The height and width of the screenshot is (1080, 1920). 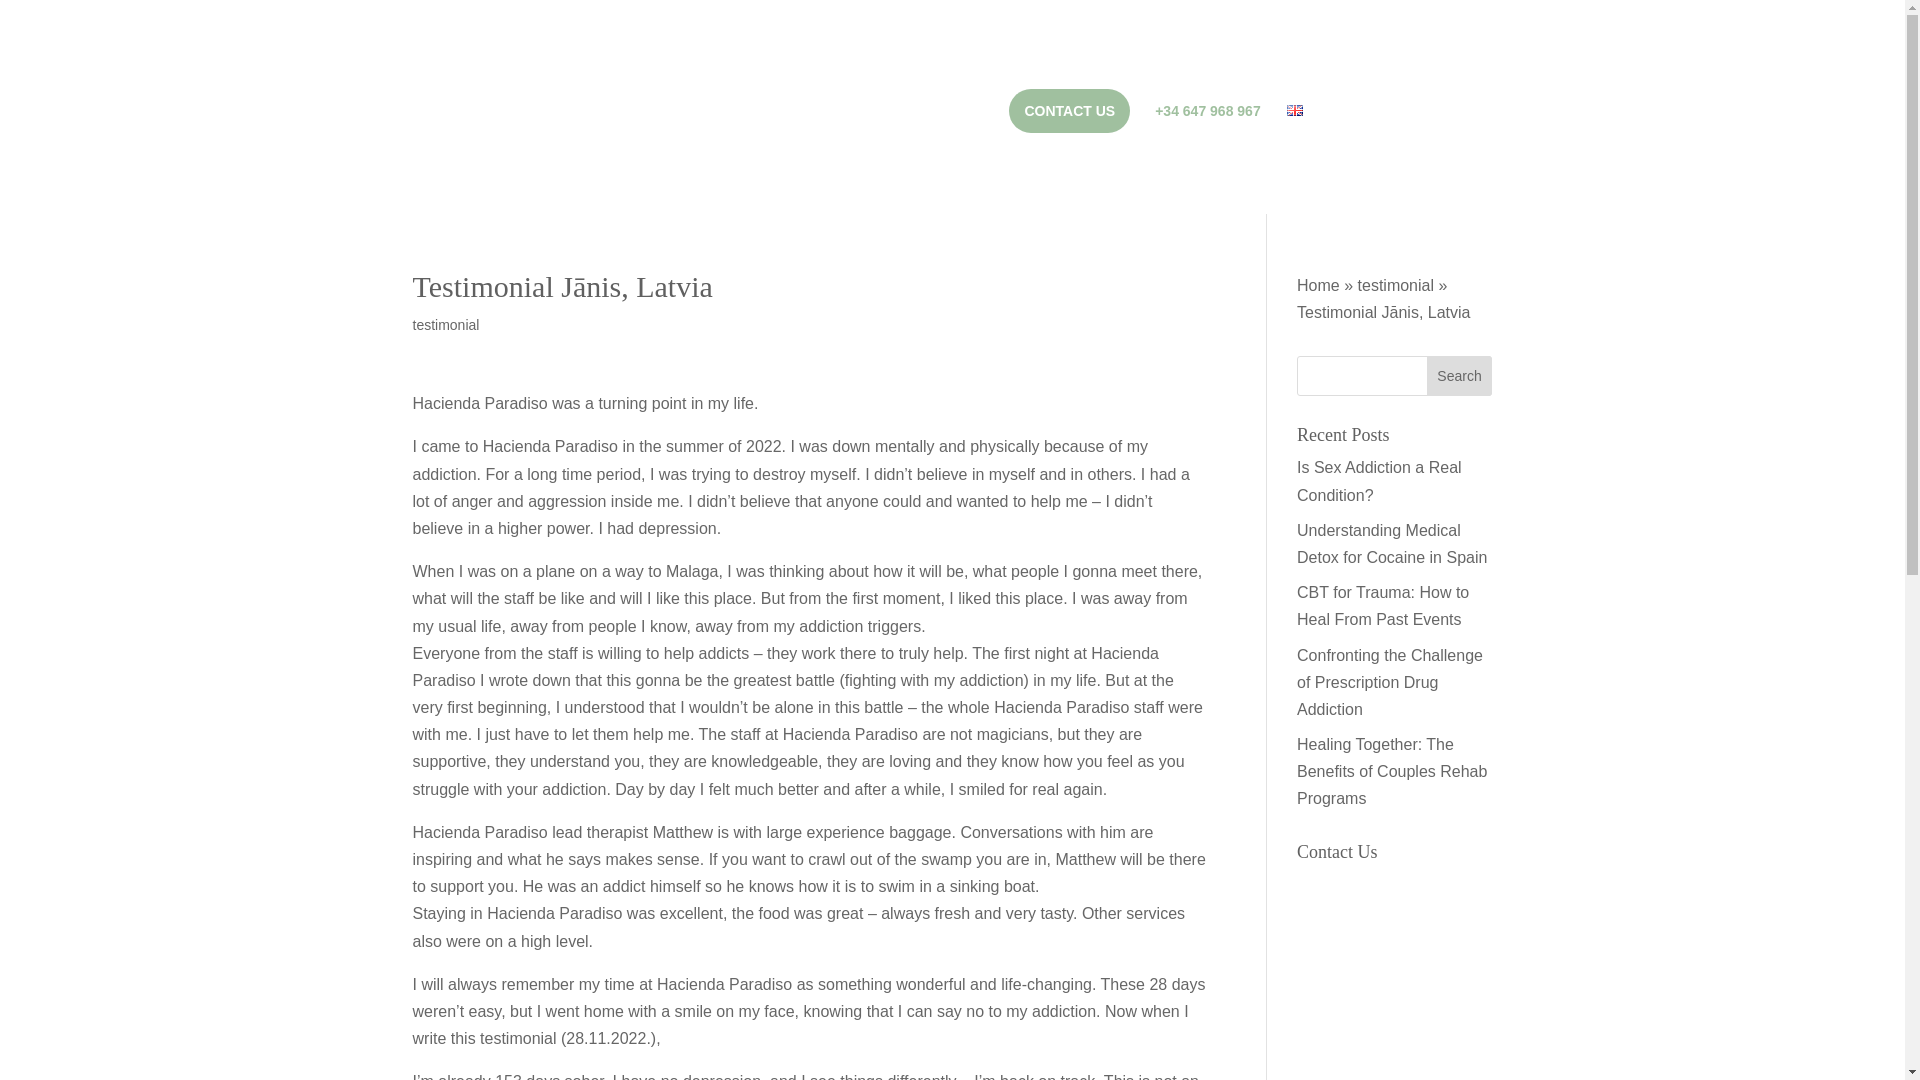 What do you see at coordinates (613, 118) in the screenshot?
I see `Rooms` at bounding box center [613, 118].